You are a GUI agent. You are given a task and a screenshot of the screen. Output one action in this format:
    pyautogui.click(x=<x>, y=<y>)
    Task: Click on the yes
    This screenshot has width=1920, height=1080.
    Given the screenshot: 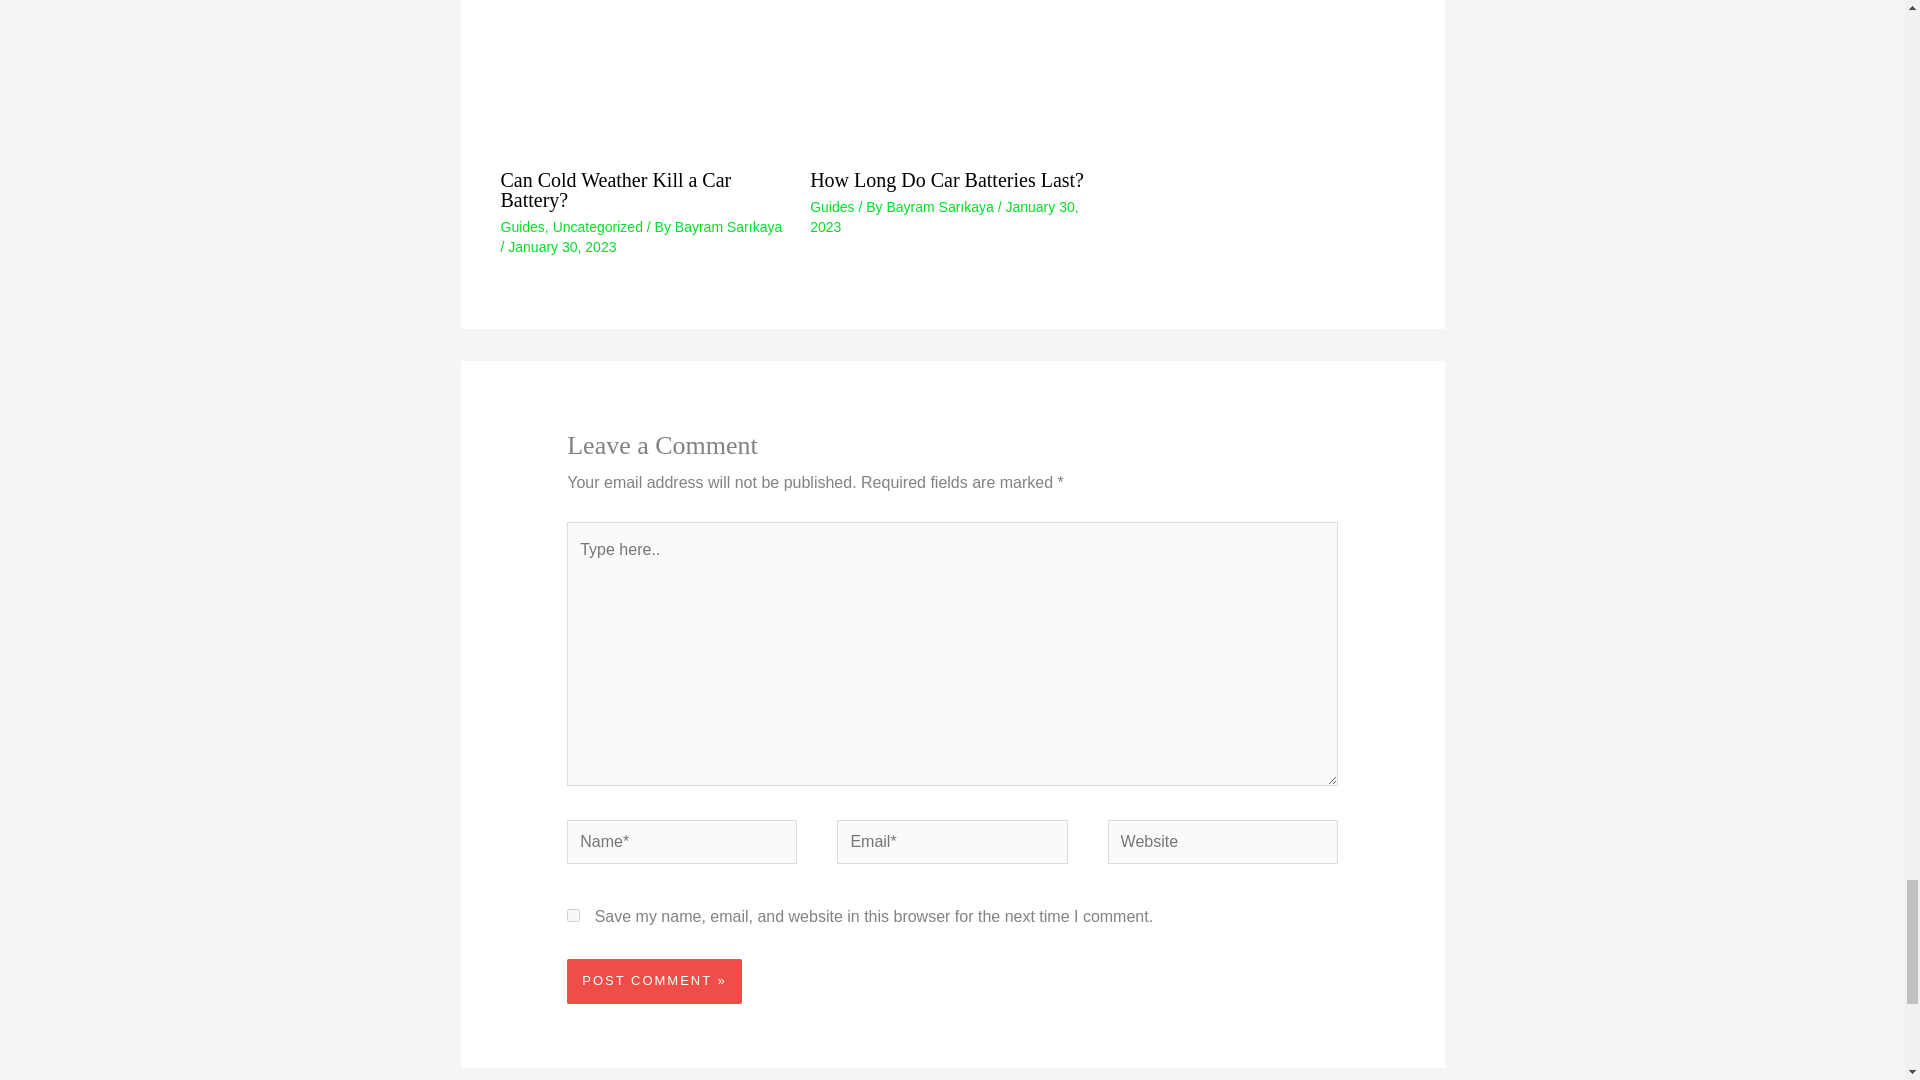 What is the action you would take?
    pyautogui.click(x=572, y=916)
    